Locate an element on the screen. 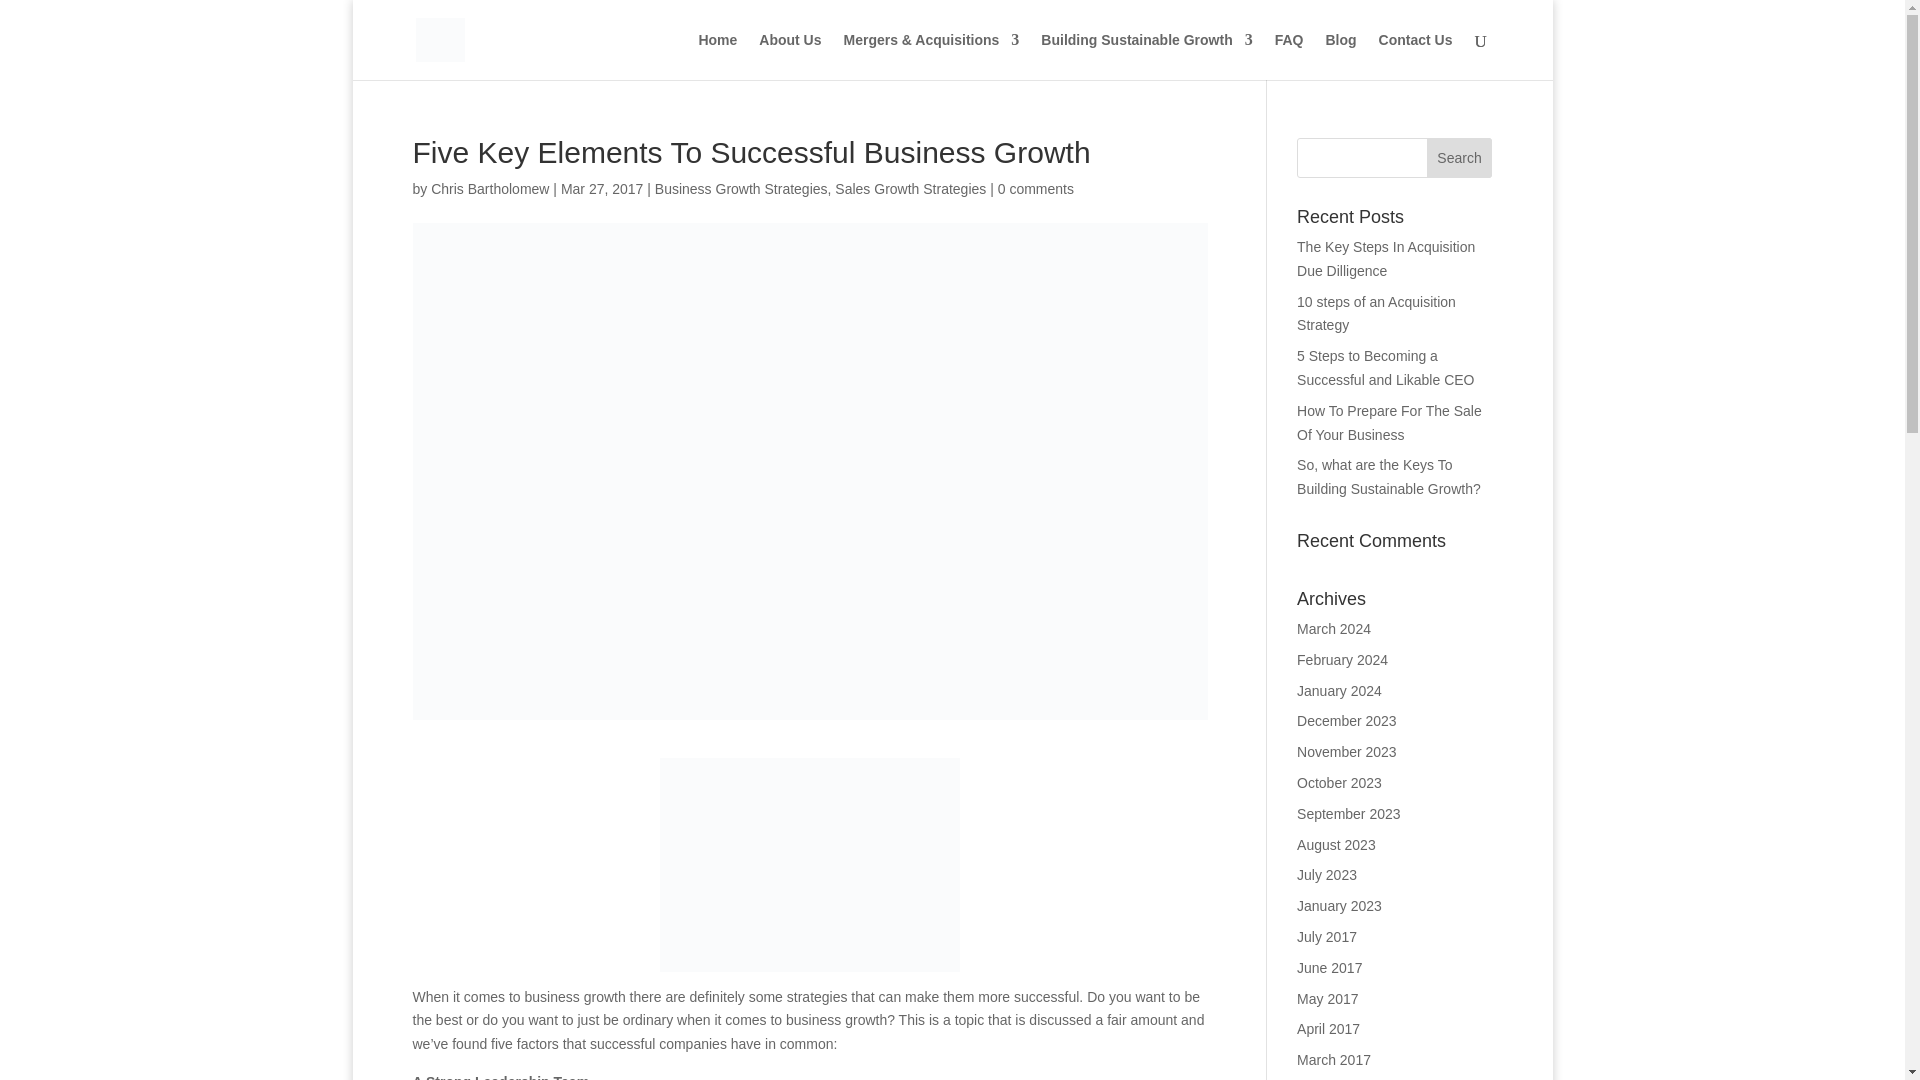 The image size is (1920, 1080). Sales Growth Strategies is located at coordinates (910, 188).